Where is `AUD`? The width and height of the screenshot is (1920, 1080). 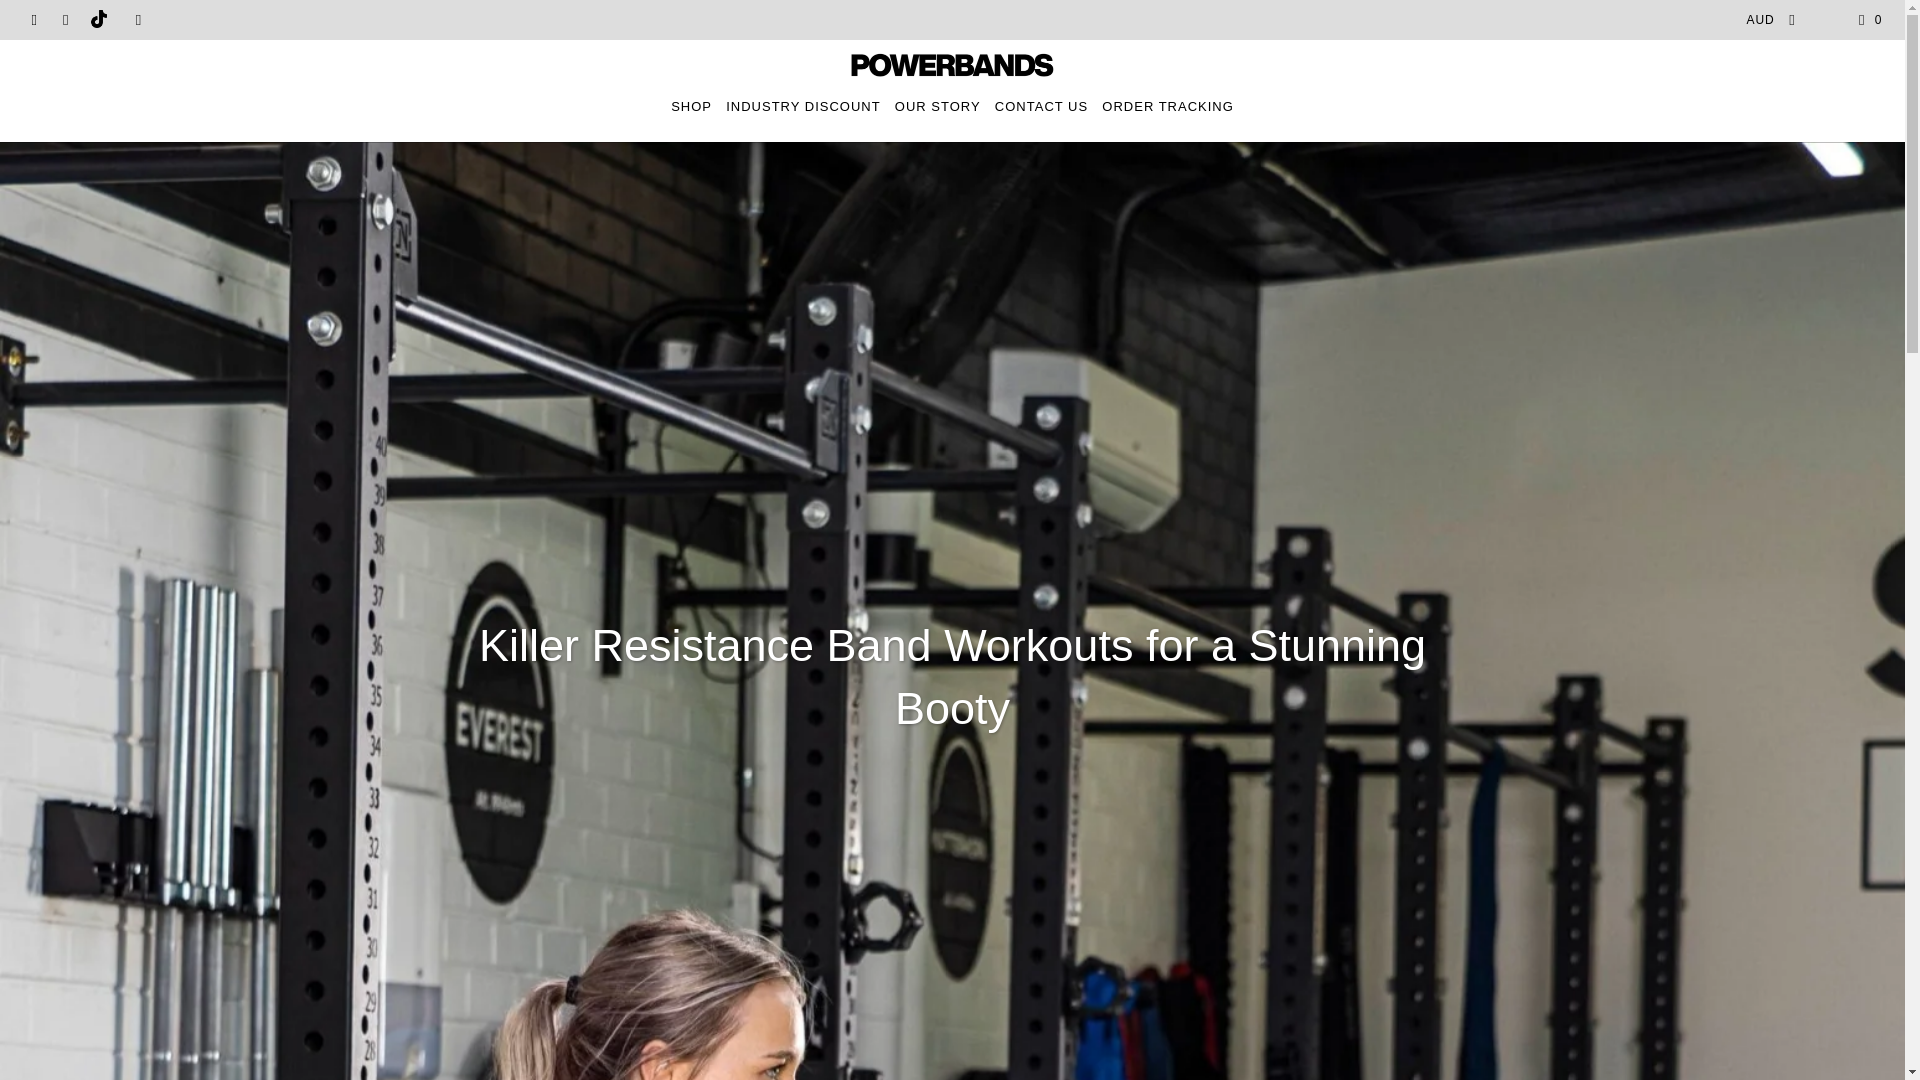
AUD is located at coordinates (1764, 20).